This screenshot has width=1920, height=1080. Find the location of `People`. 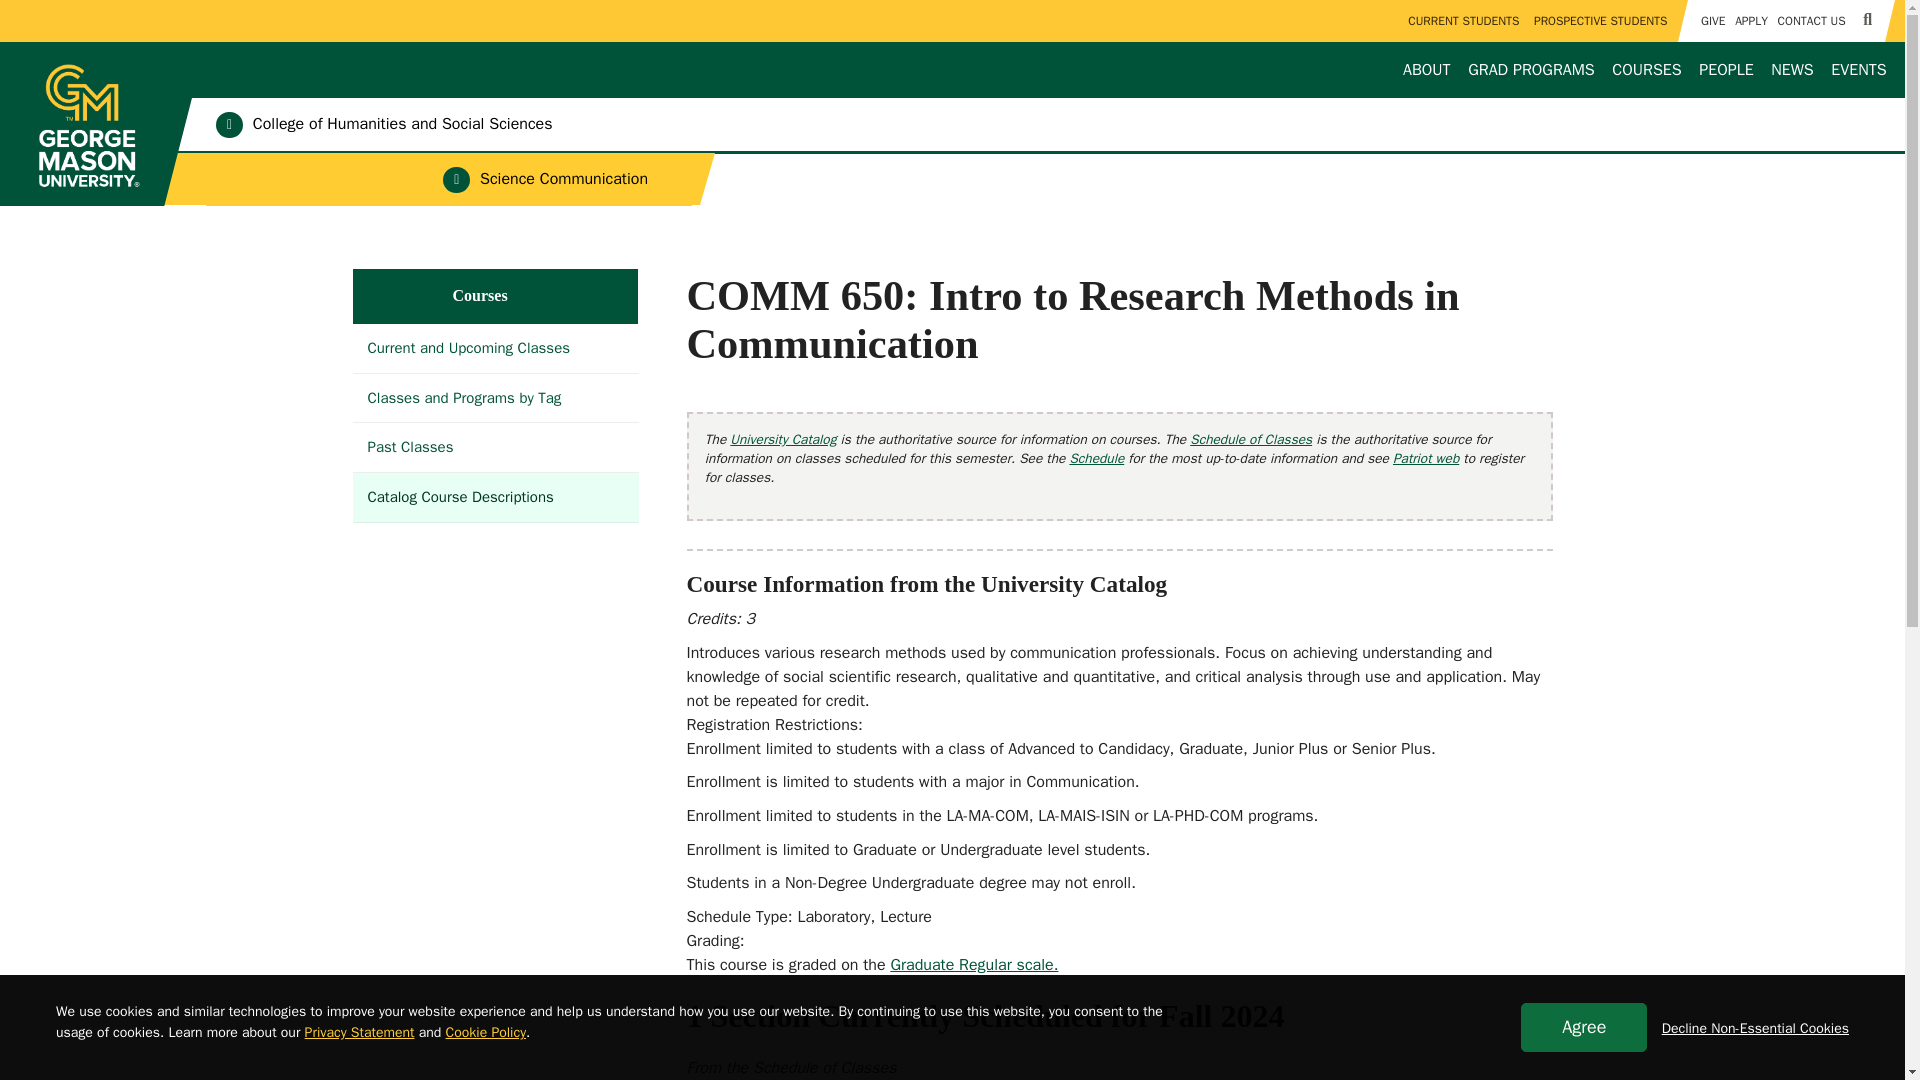

People is located at coordinates (1726, 70).